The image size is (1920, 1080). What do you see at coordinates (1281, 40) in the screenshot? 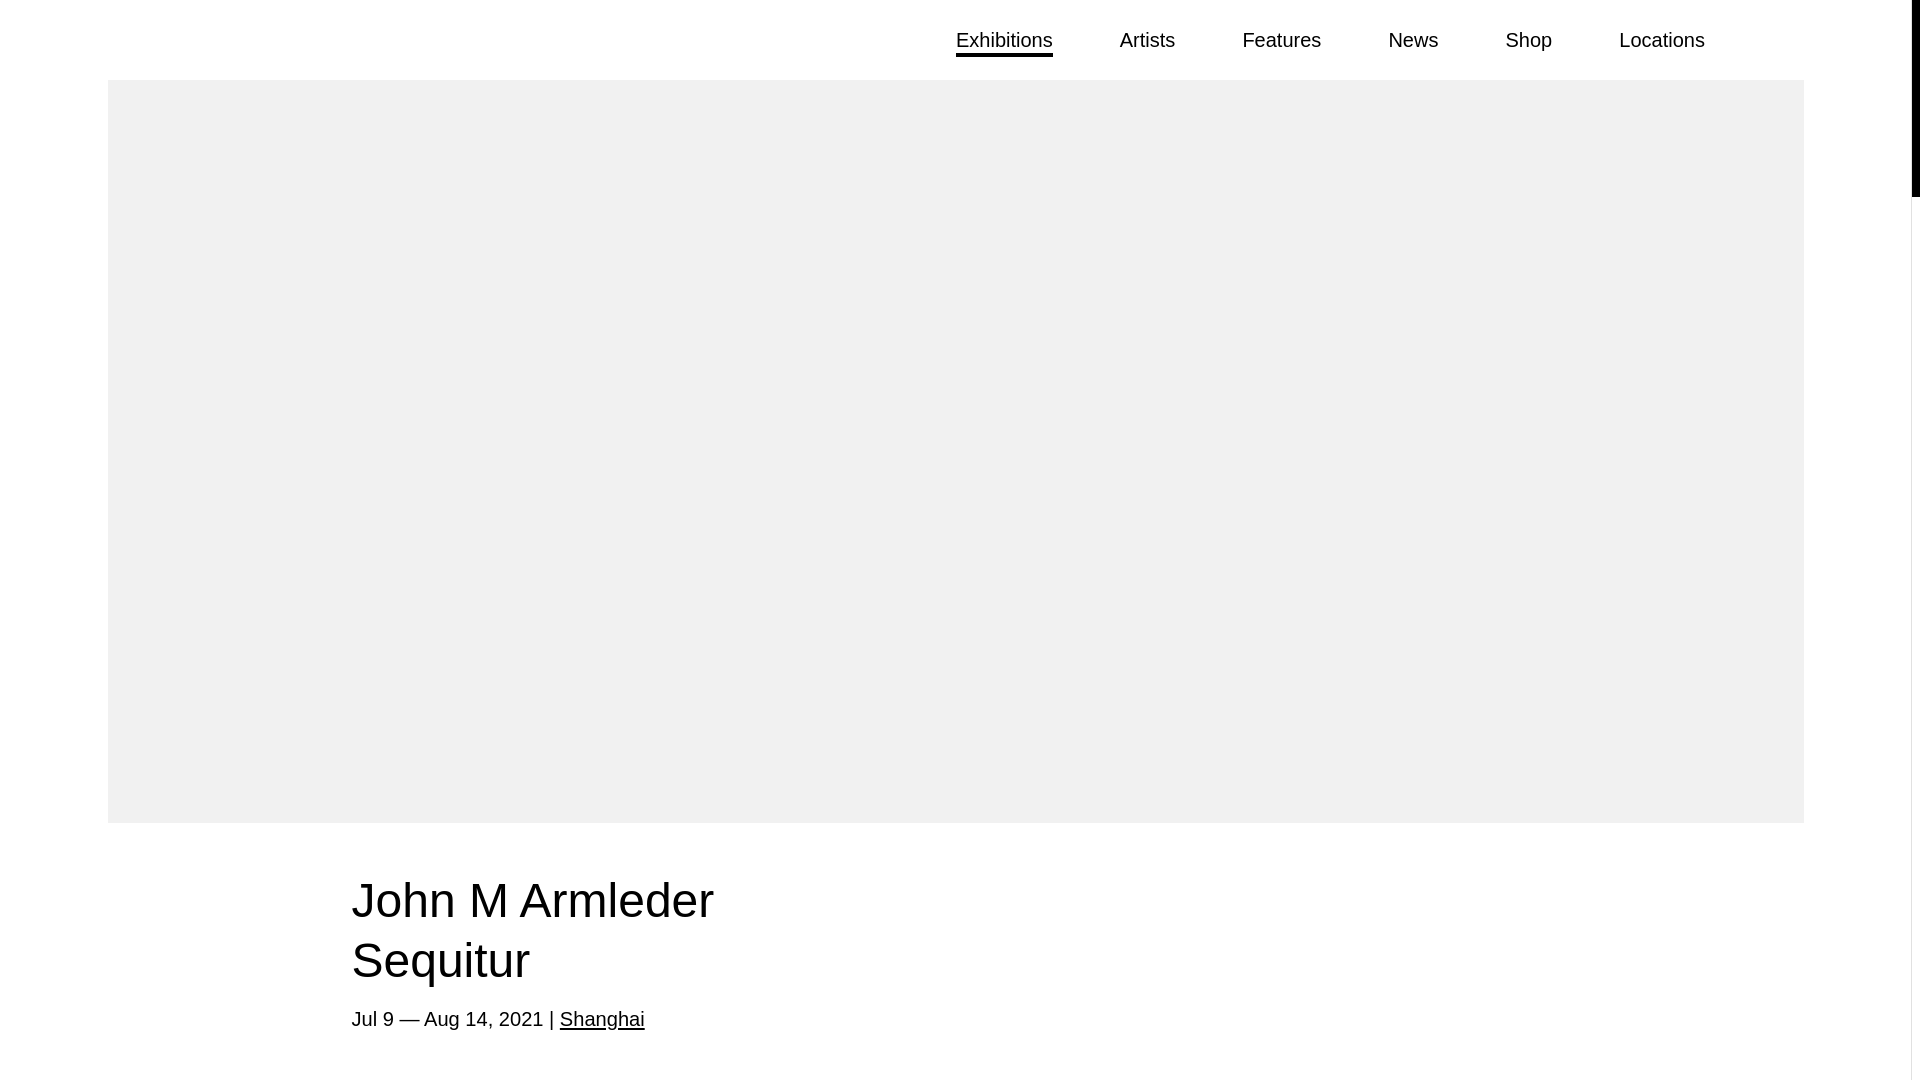
I see `Features` at bounding box center [1281, 40].